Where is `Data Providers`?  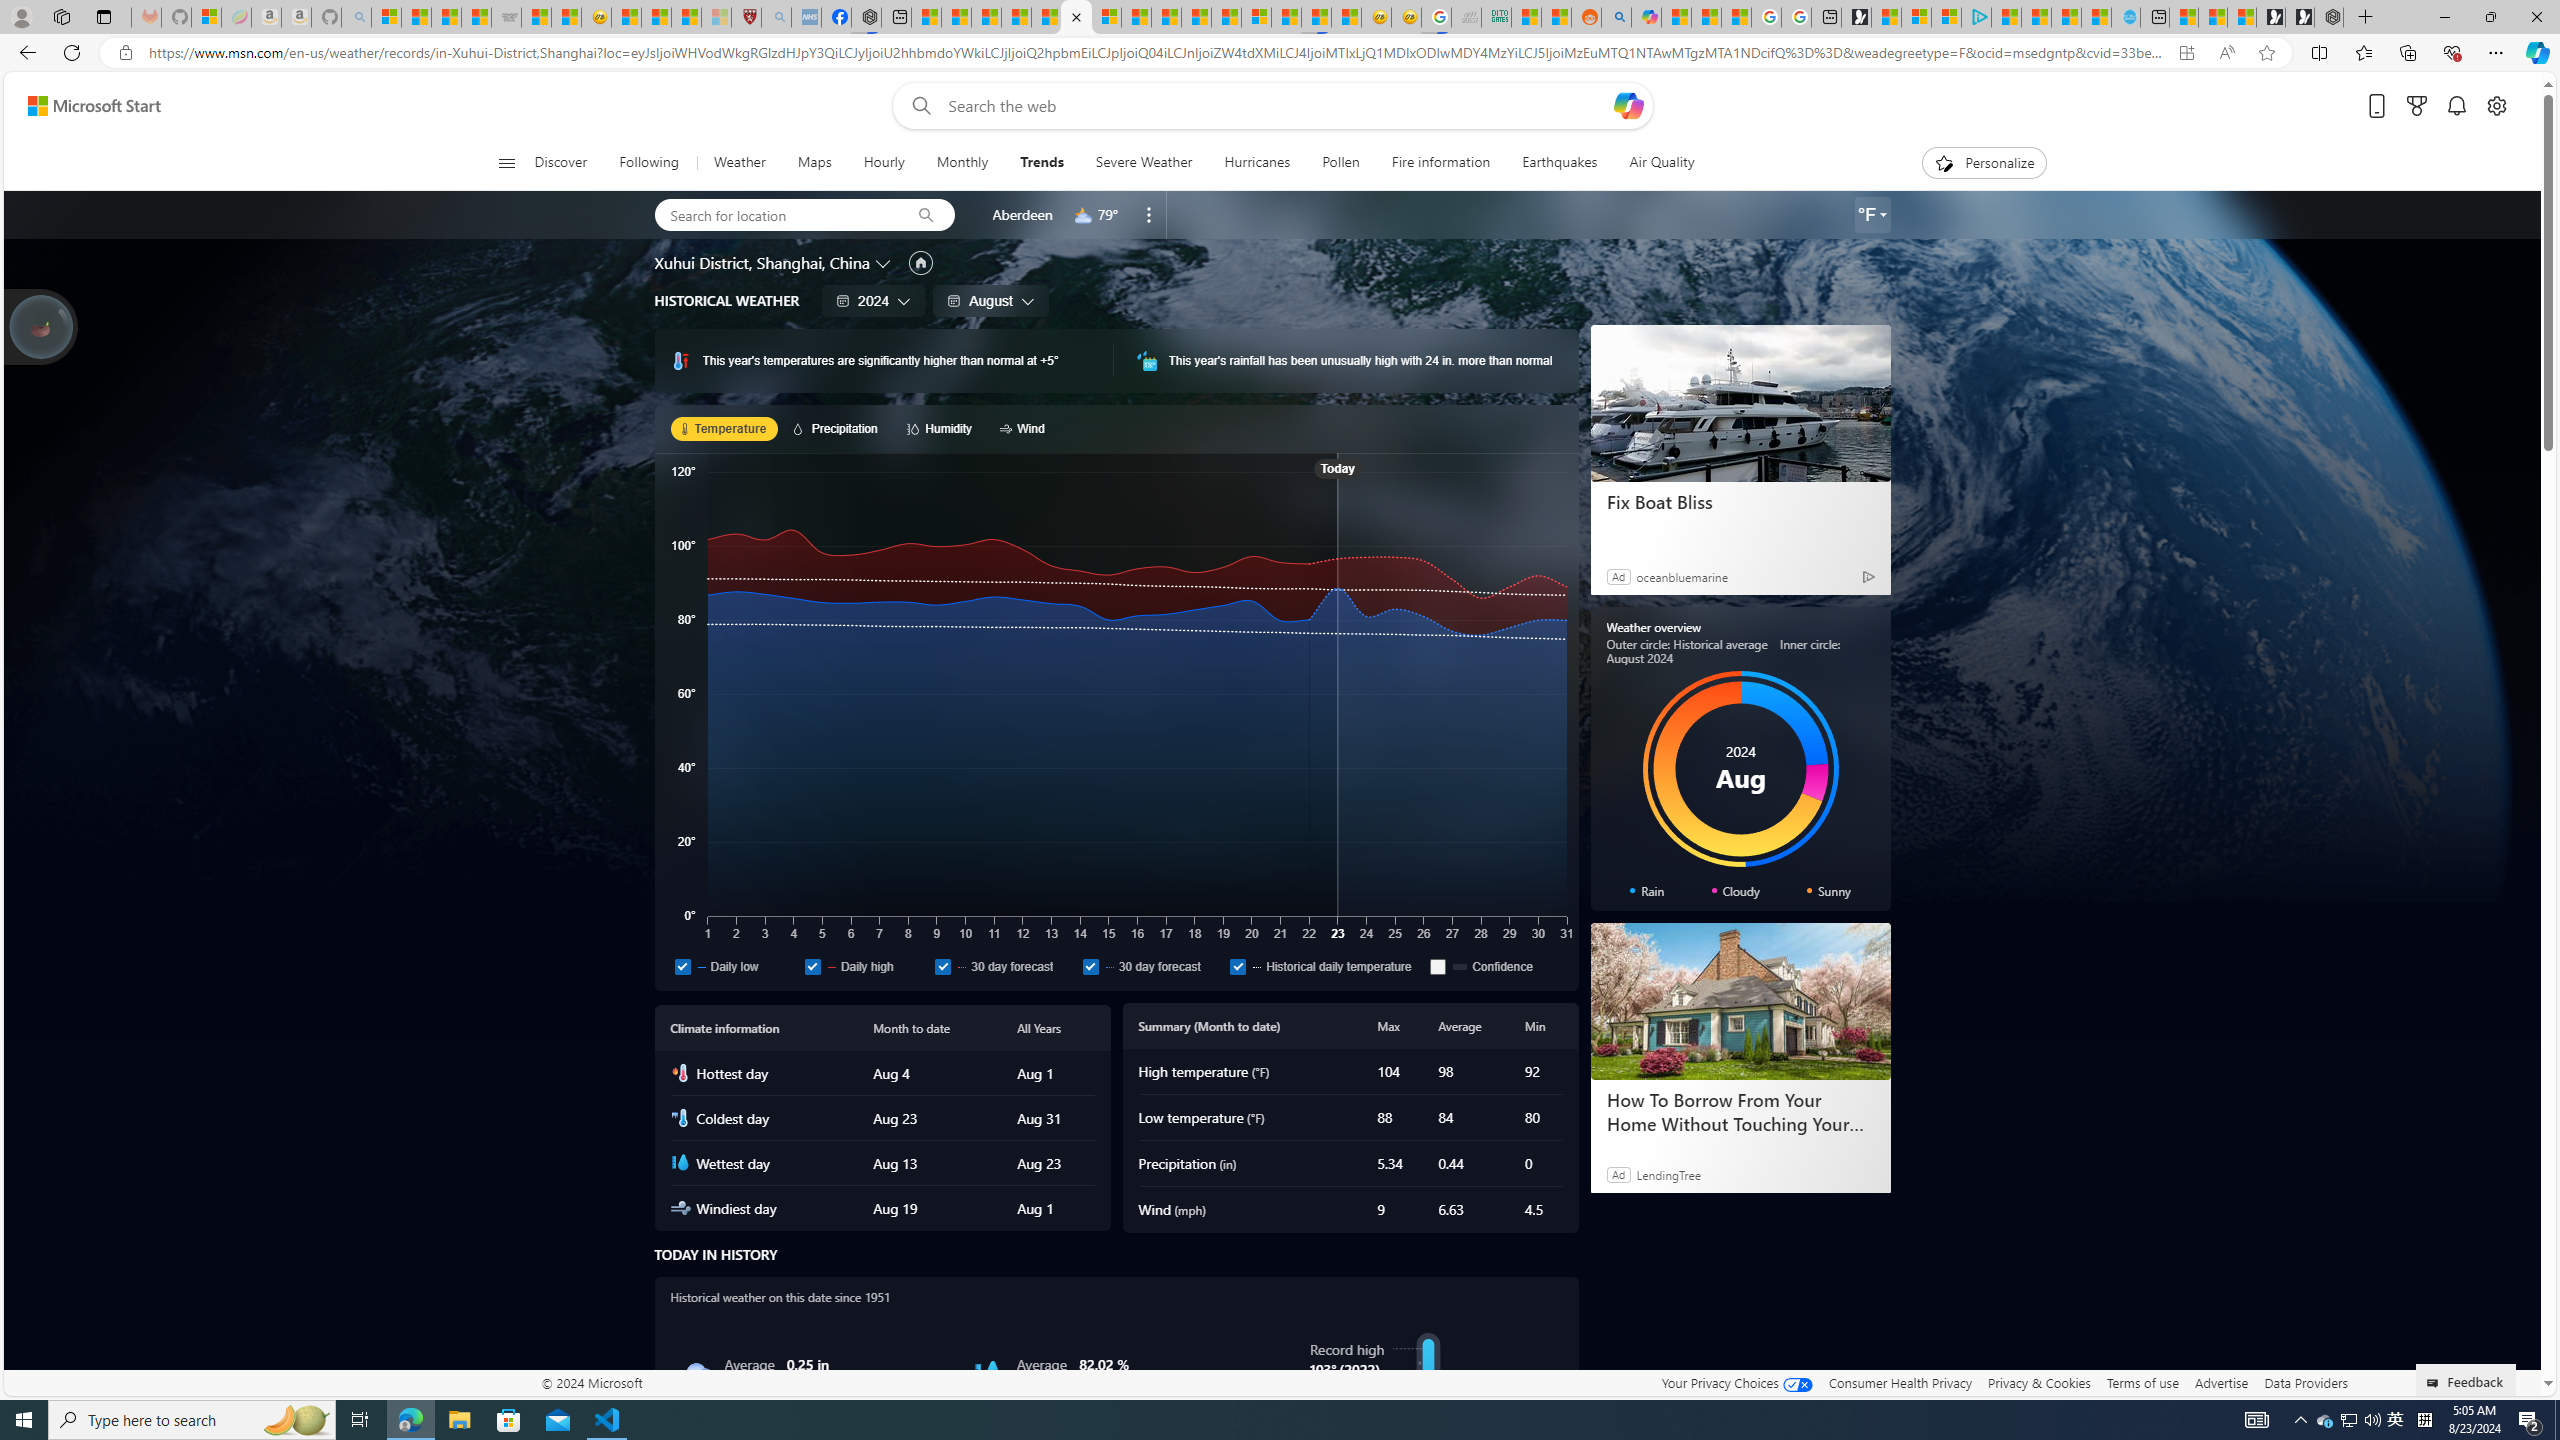 Data Providers is located at coordinates (2305, 1382).